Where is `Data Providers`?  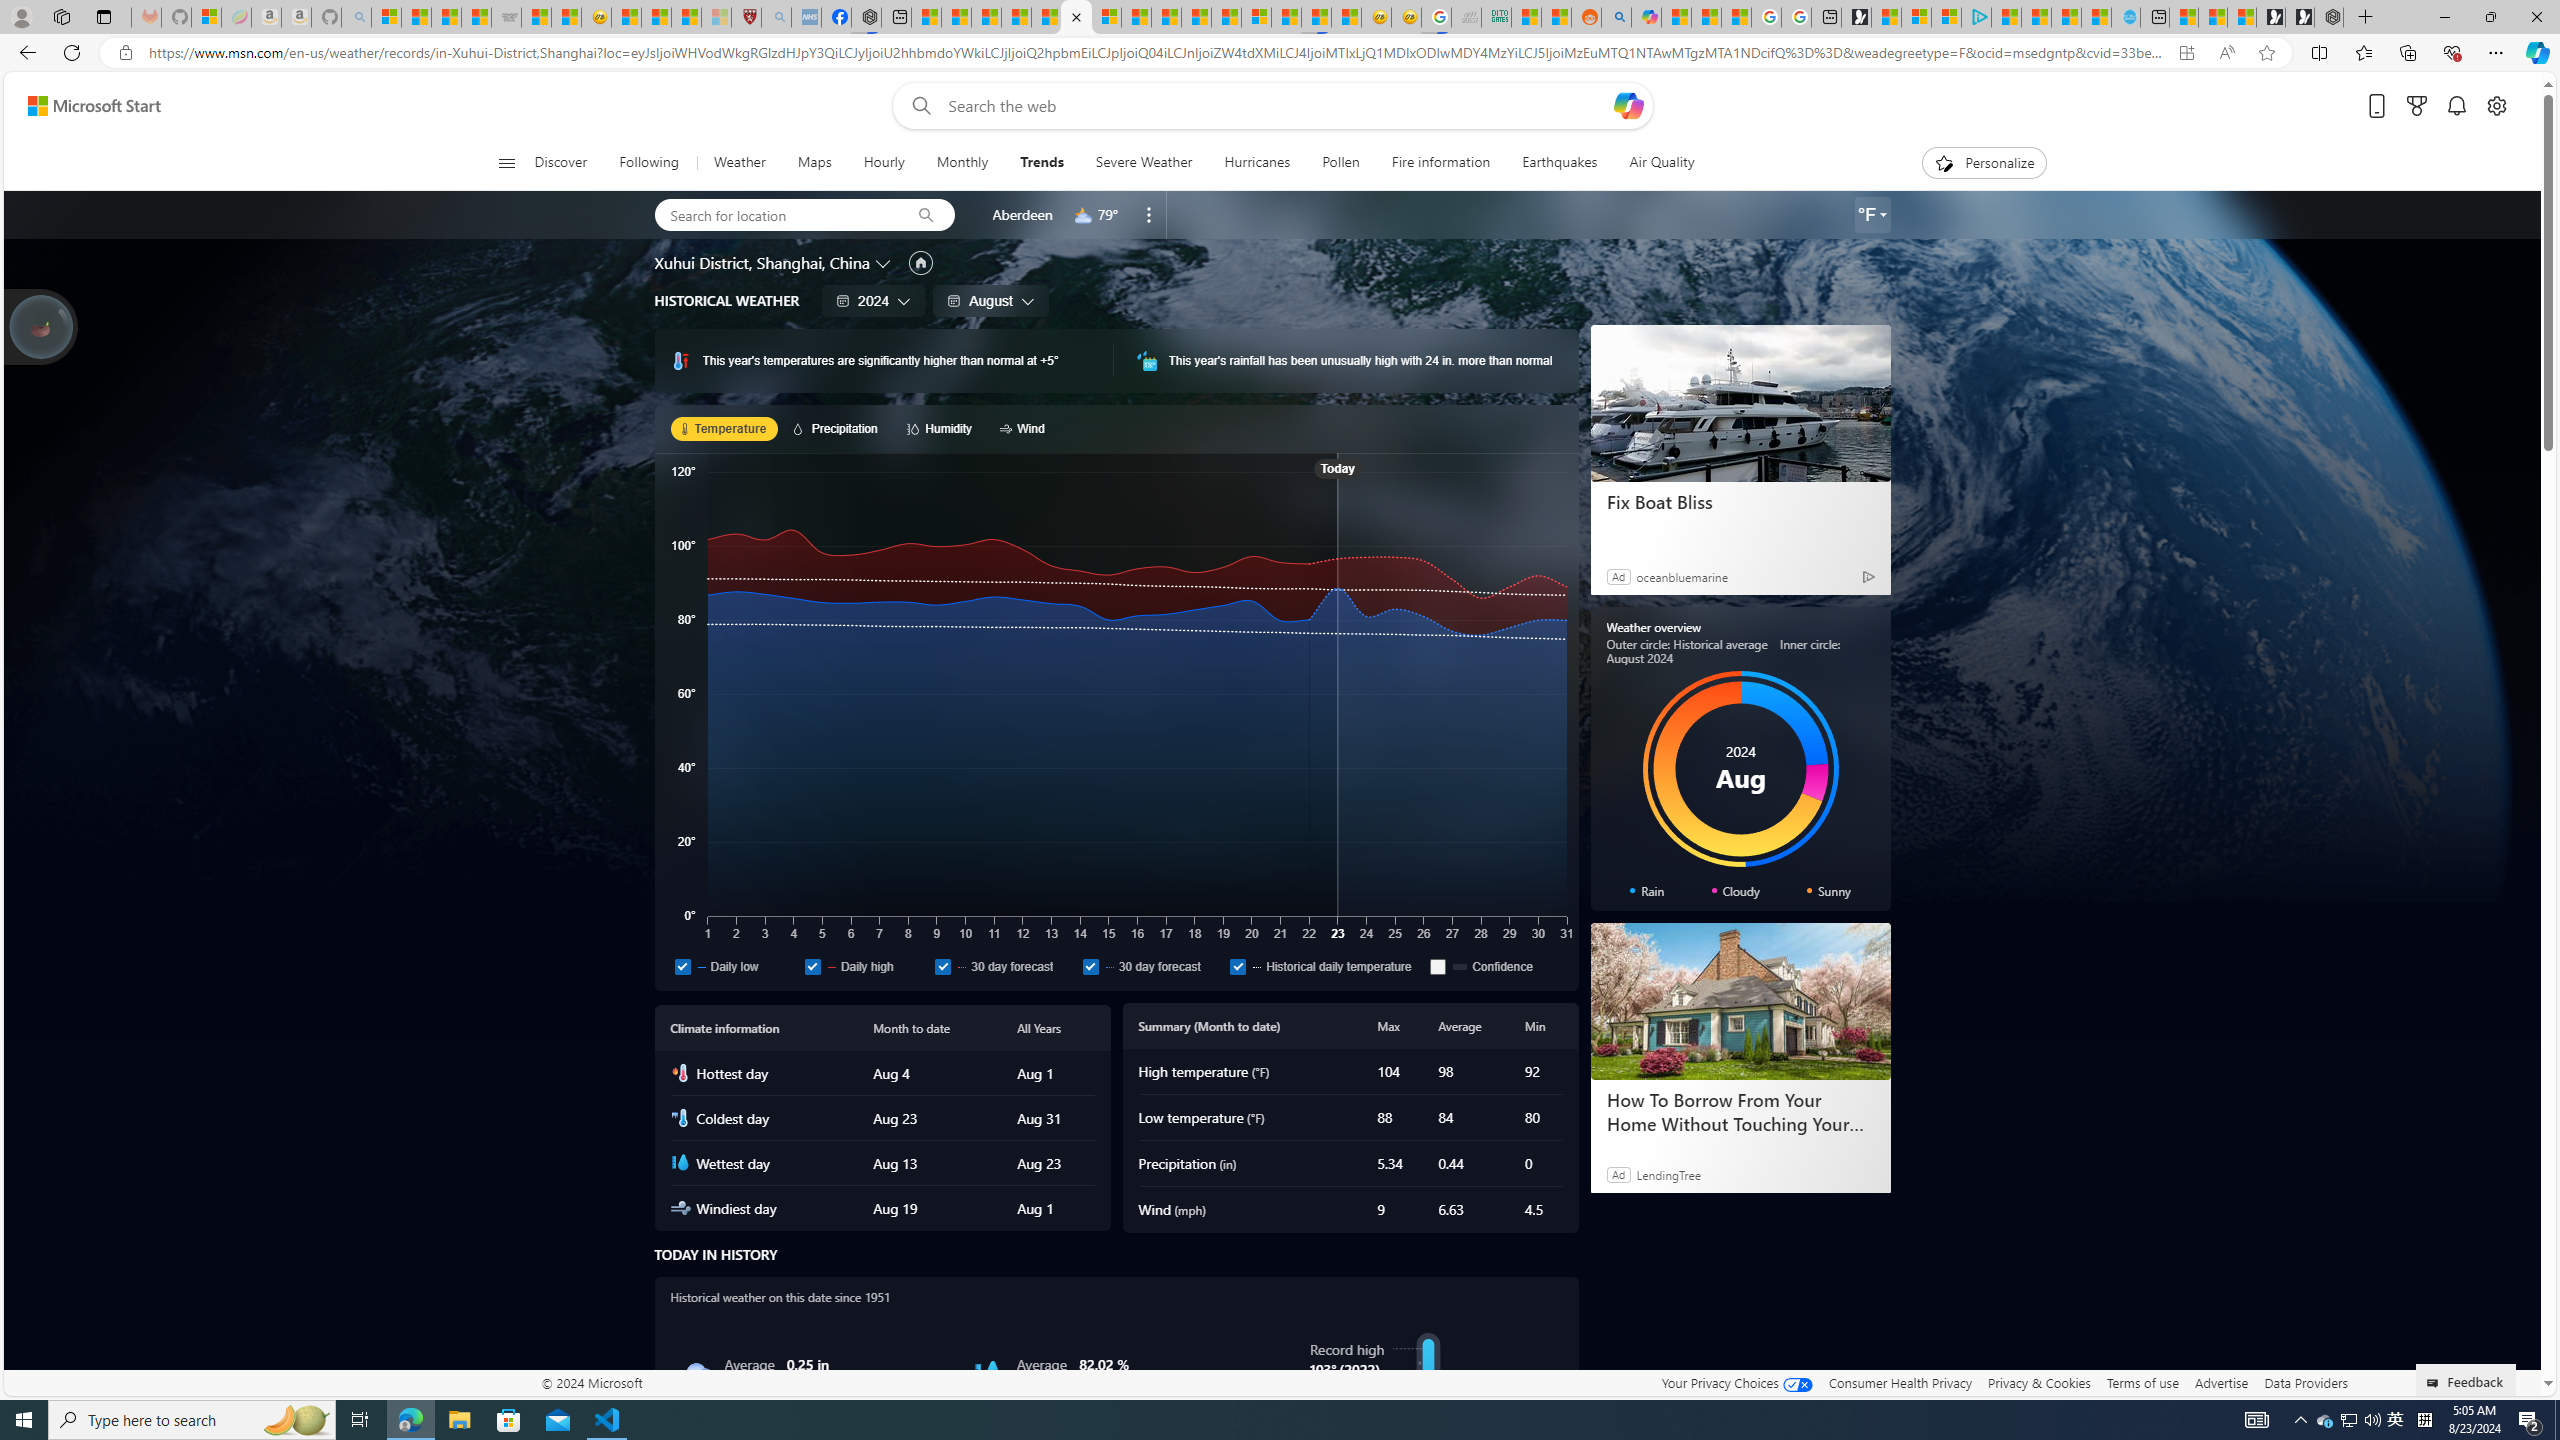 Data Providers is located at coordinates (2305, 1382).